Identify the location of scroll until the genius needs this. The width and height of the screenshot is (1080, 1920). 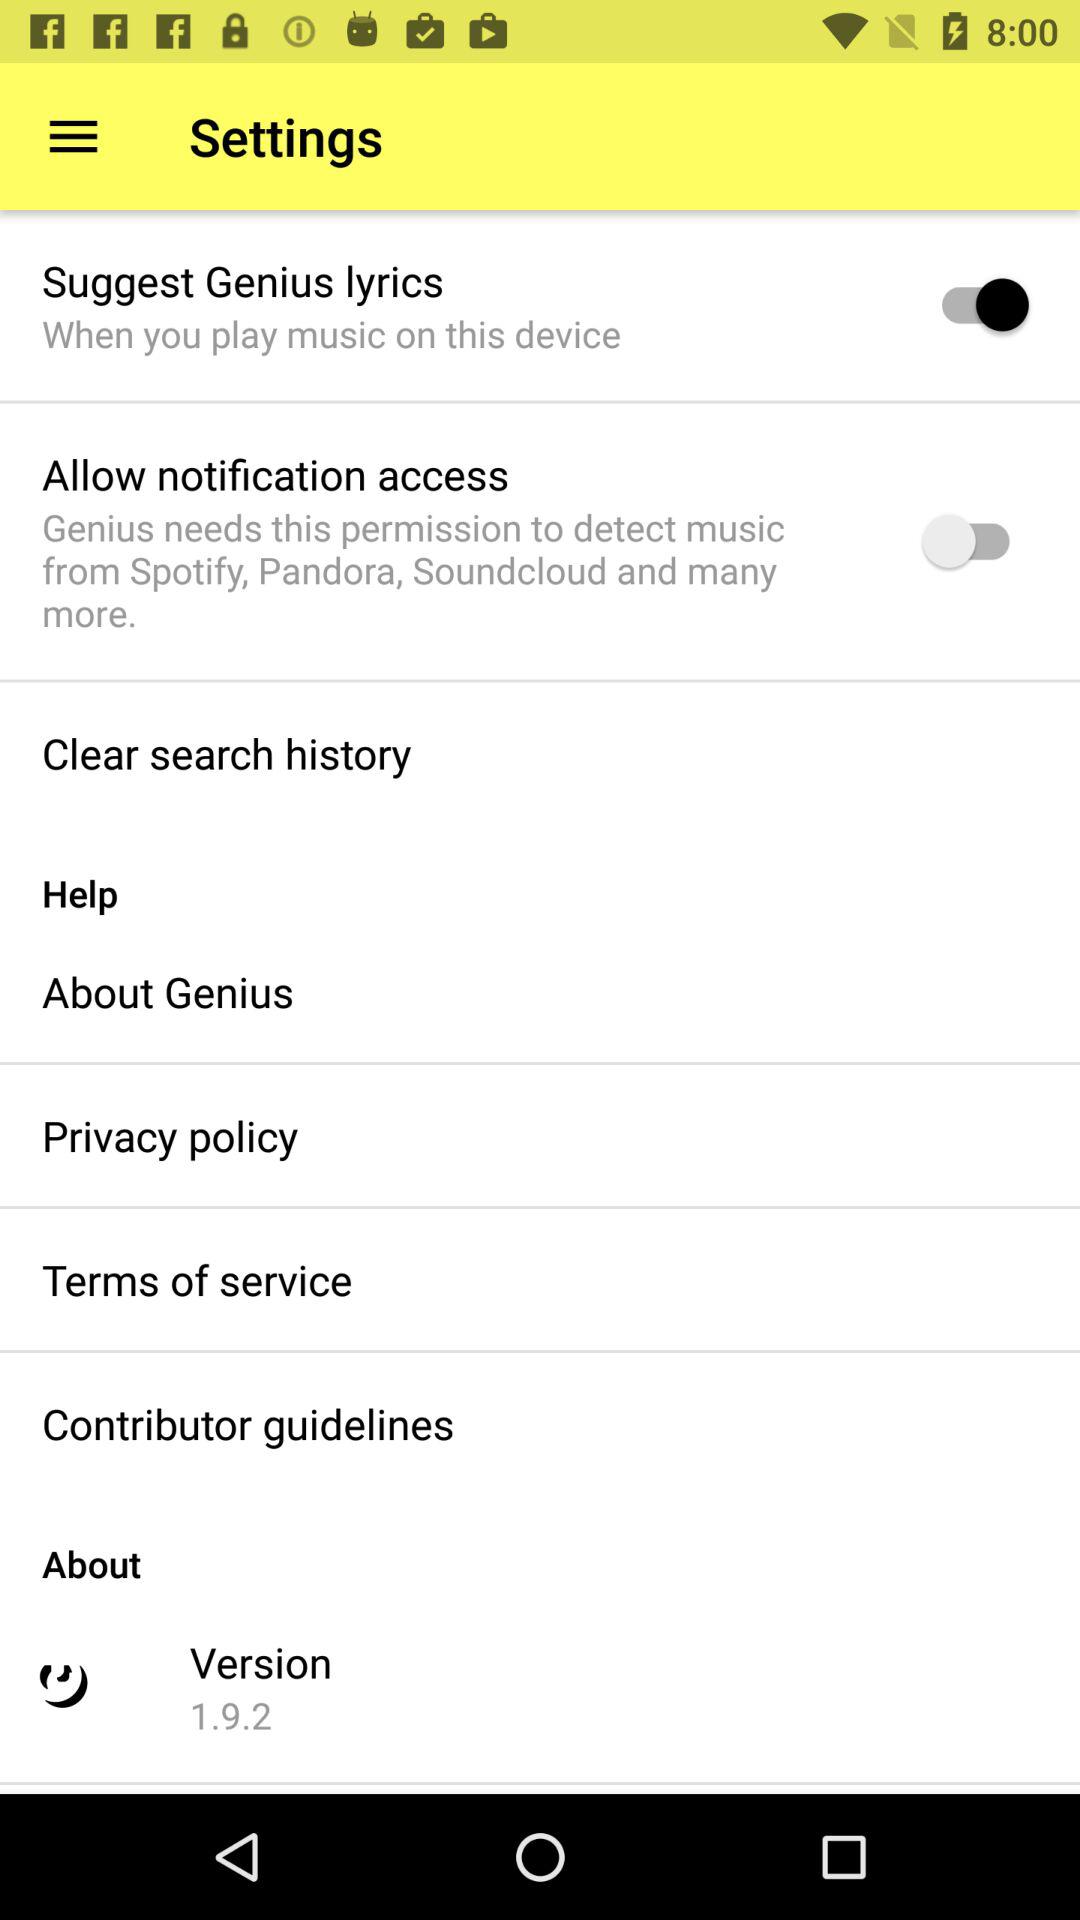
(456, 570).